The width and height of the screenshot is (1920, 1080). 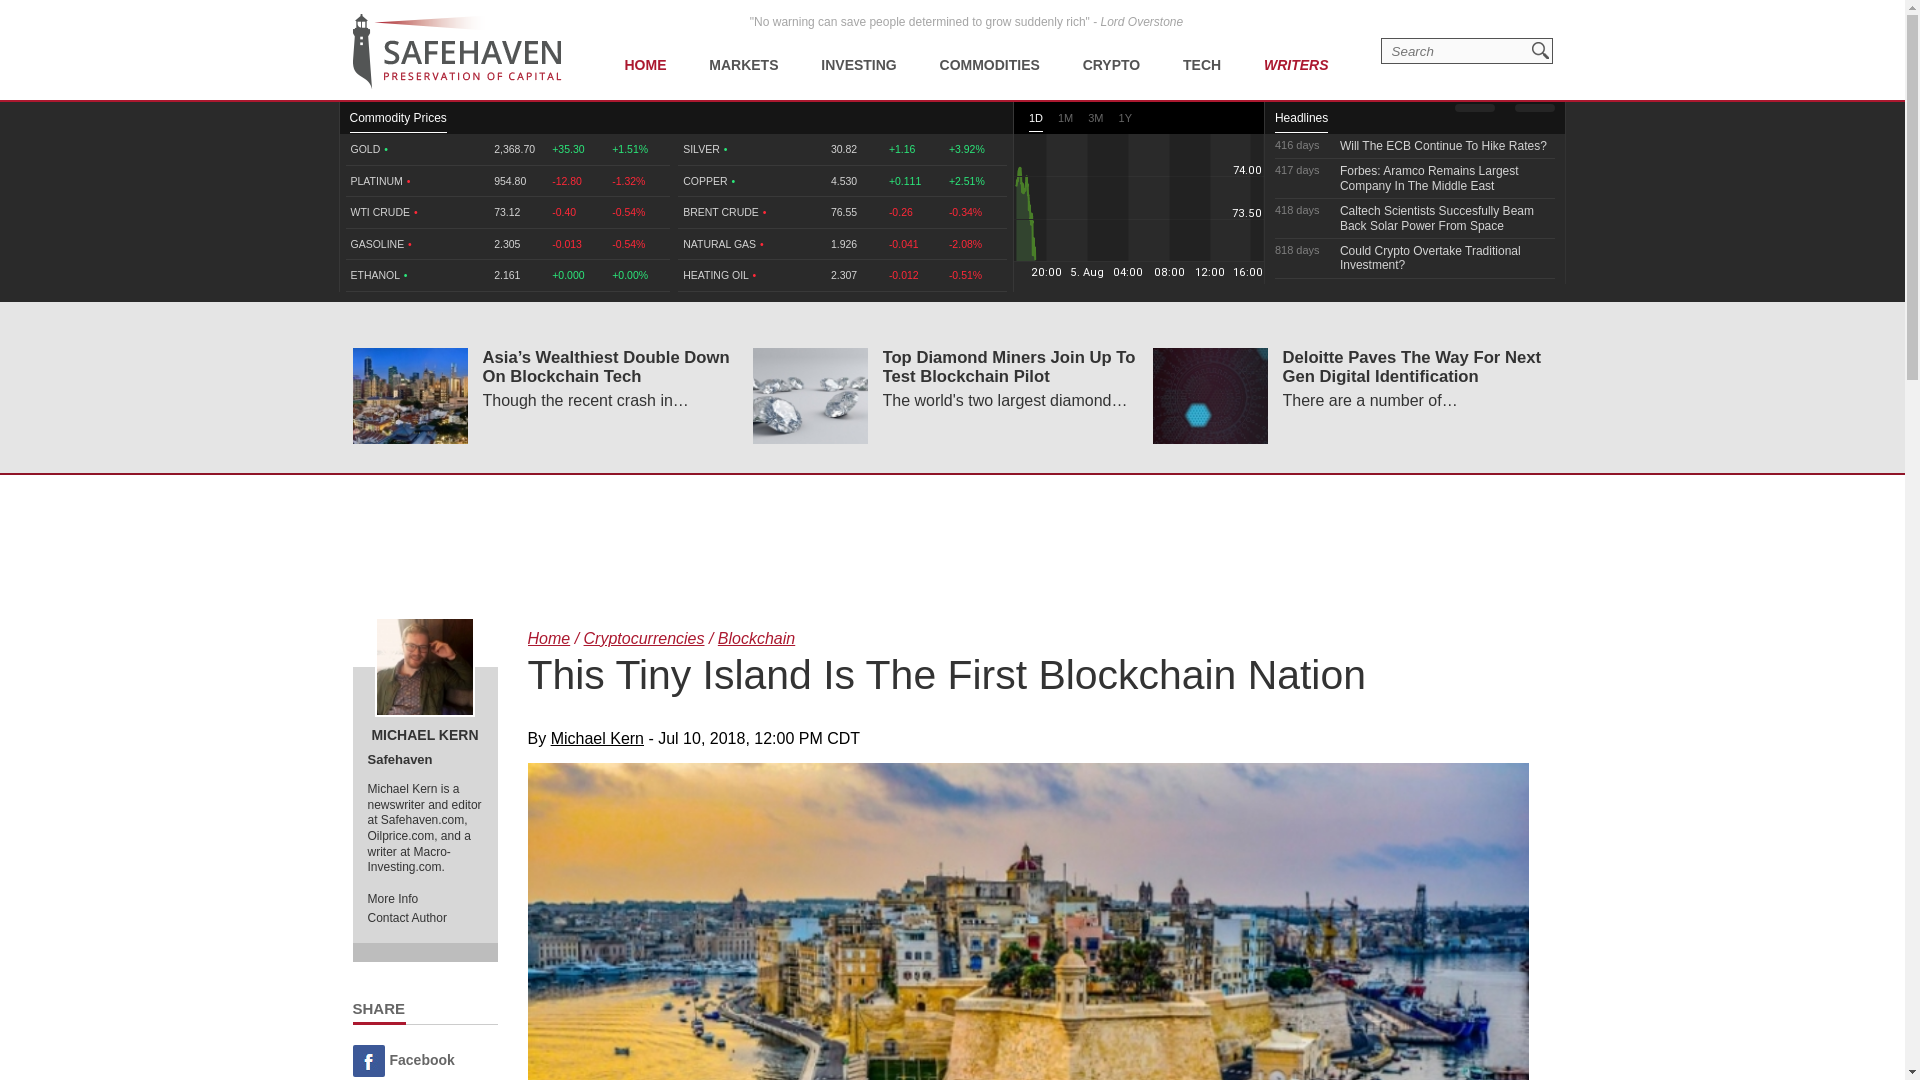 I want to click on Commodity Prices, so click(x=398, y=122).